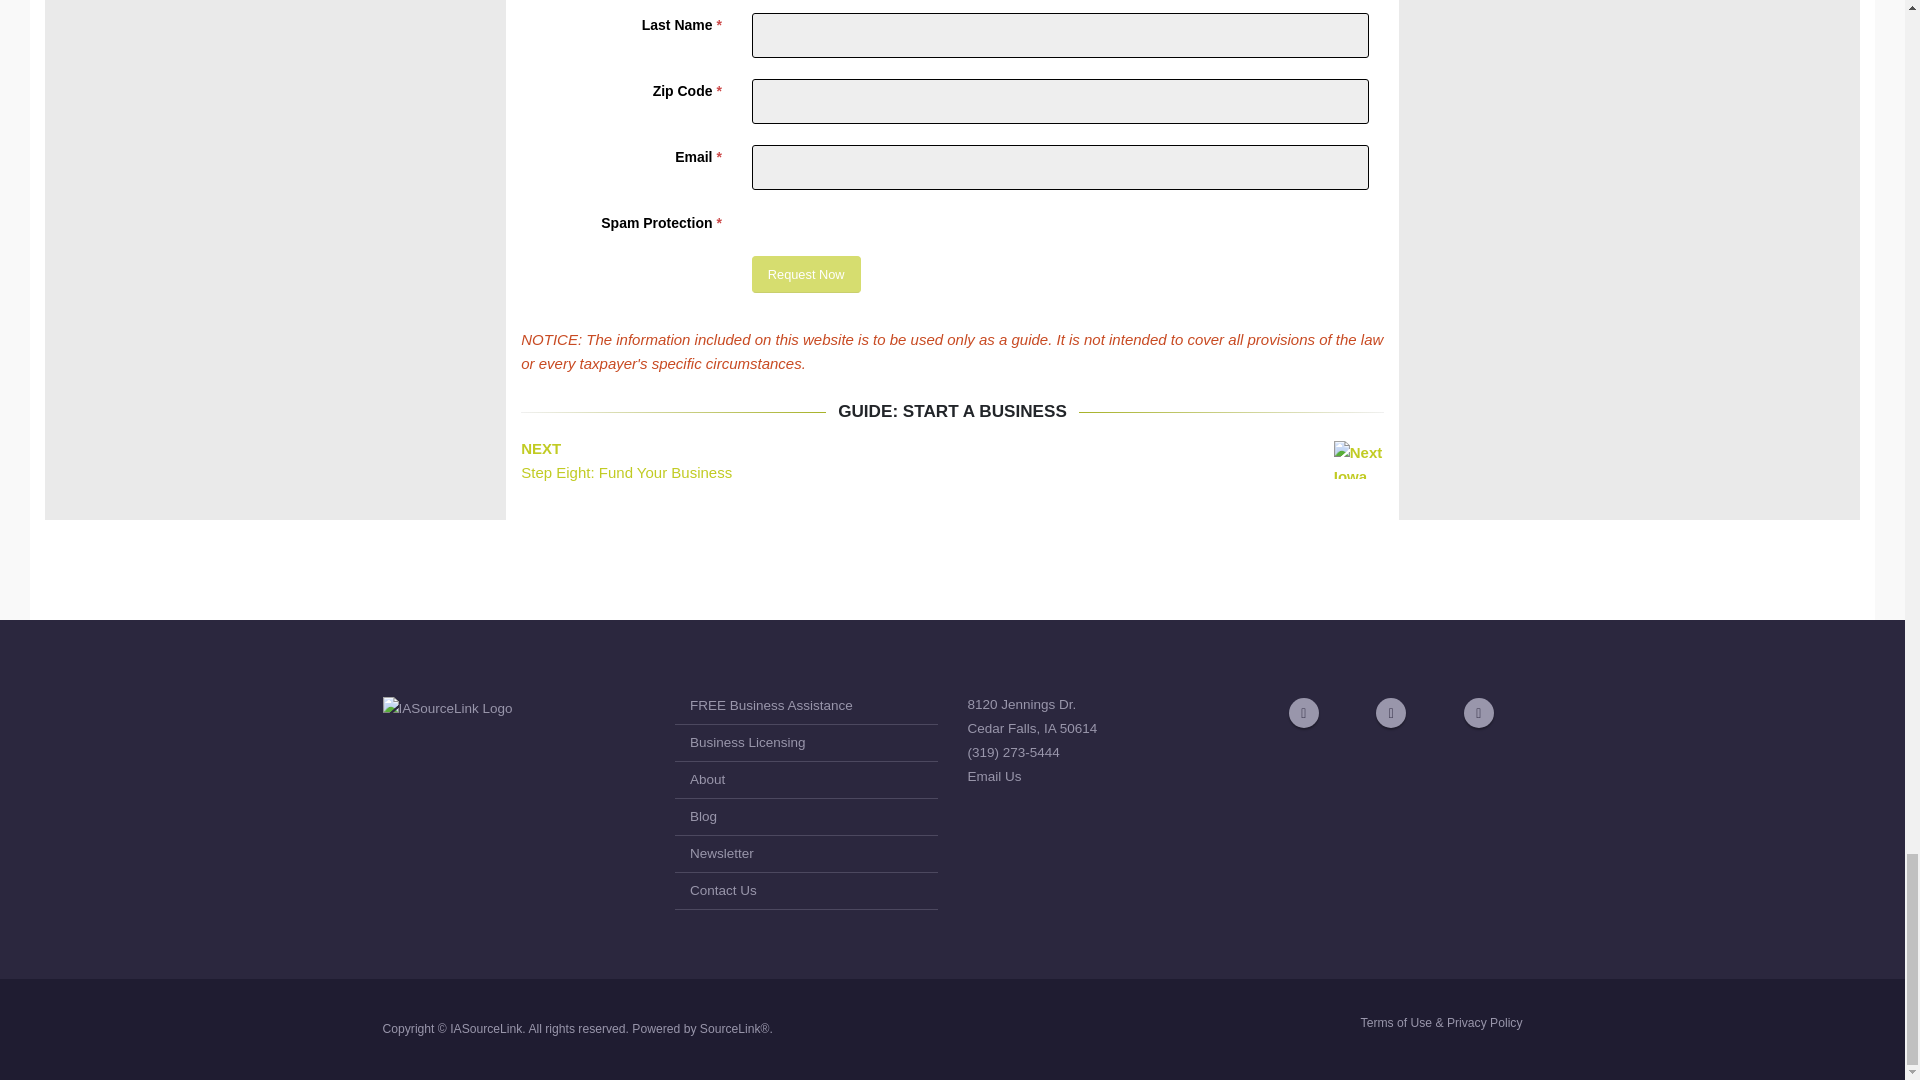 Image resolution: width=1920 pixels, height=1080 pixels. What do you see at coordinates (1390, 712) in the screenshot?
I see `Youtube` at bounding box center [1390, 712].